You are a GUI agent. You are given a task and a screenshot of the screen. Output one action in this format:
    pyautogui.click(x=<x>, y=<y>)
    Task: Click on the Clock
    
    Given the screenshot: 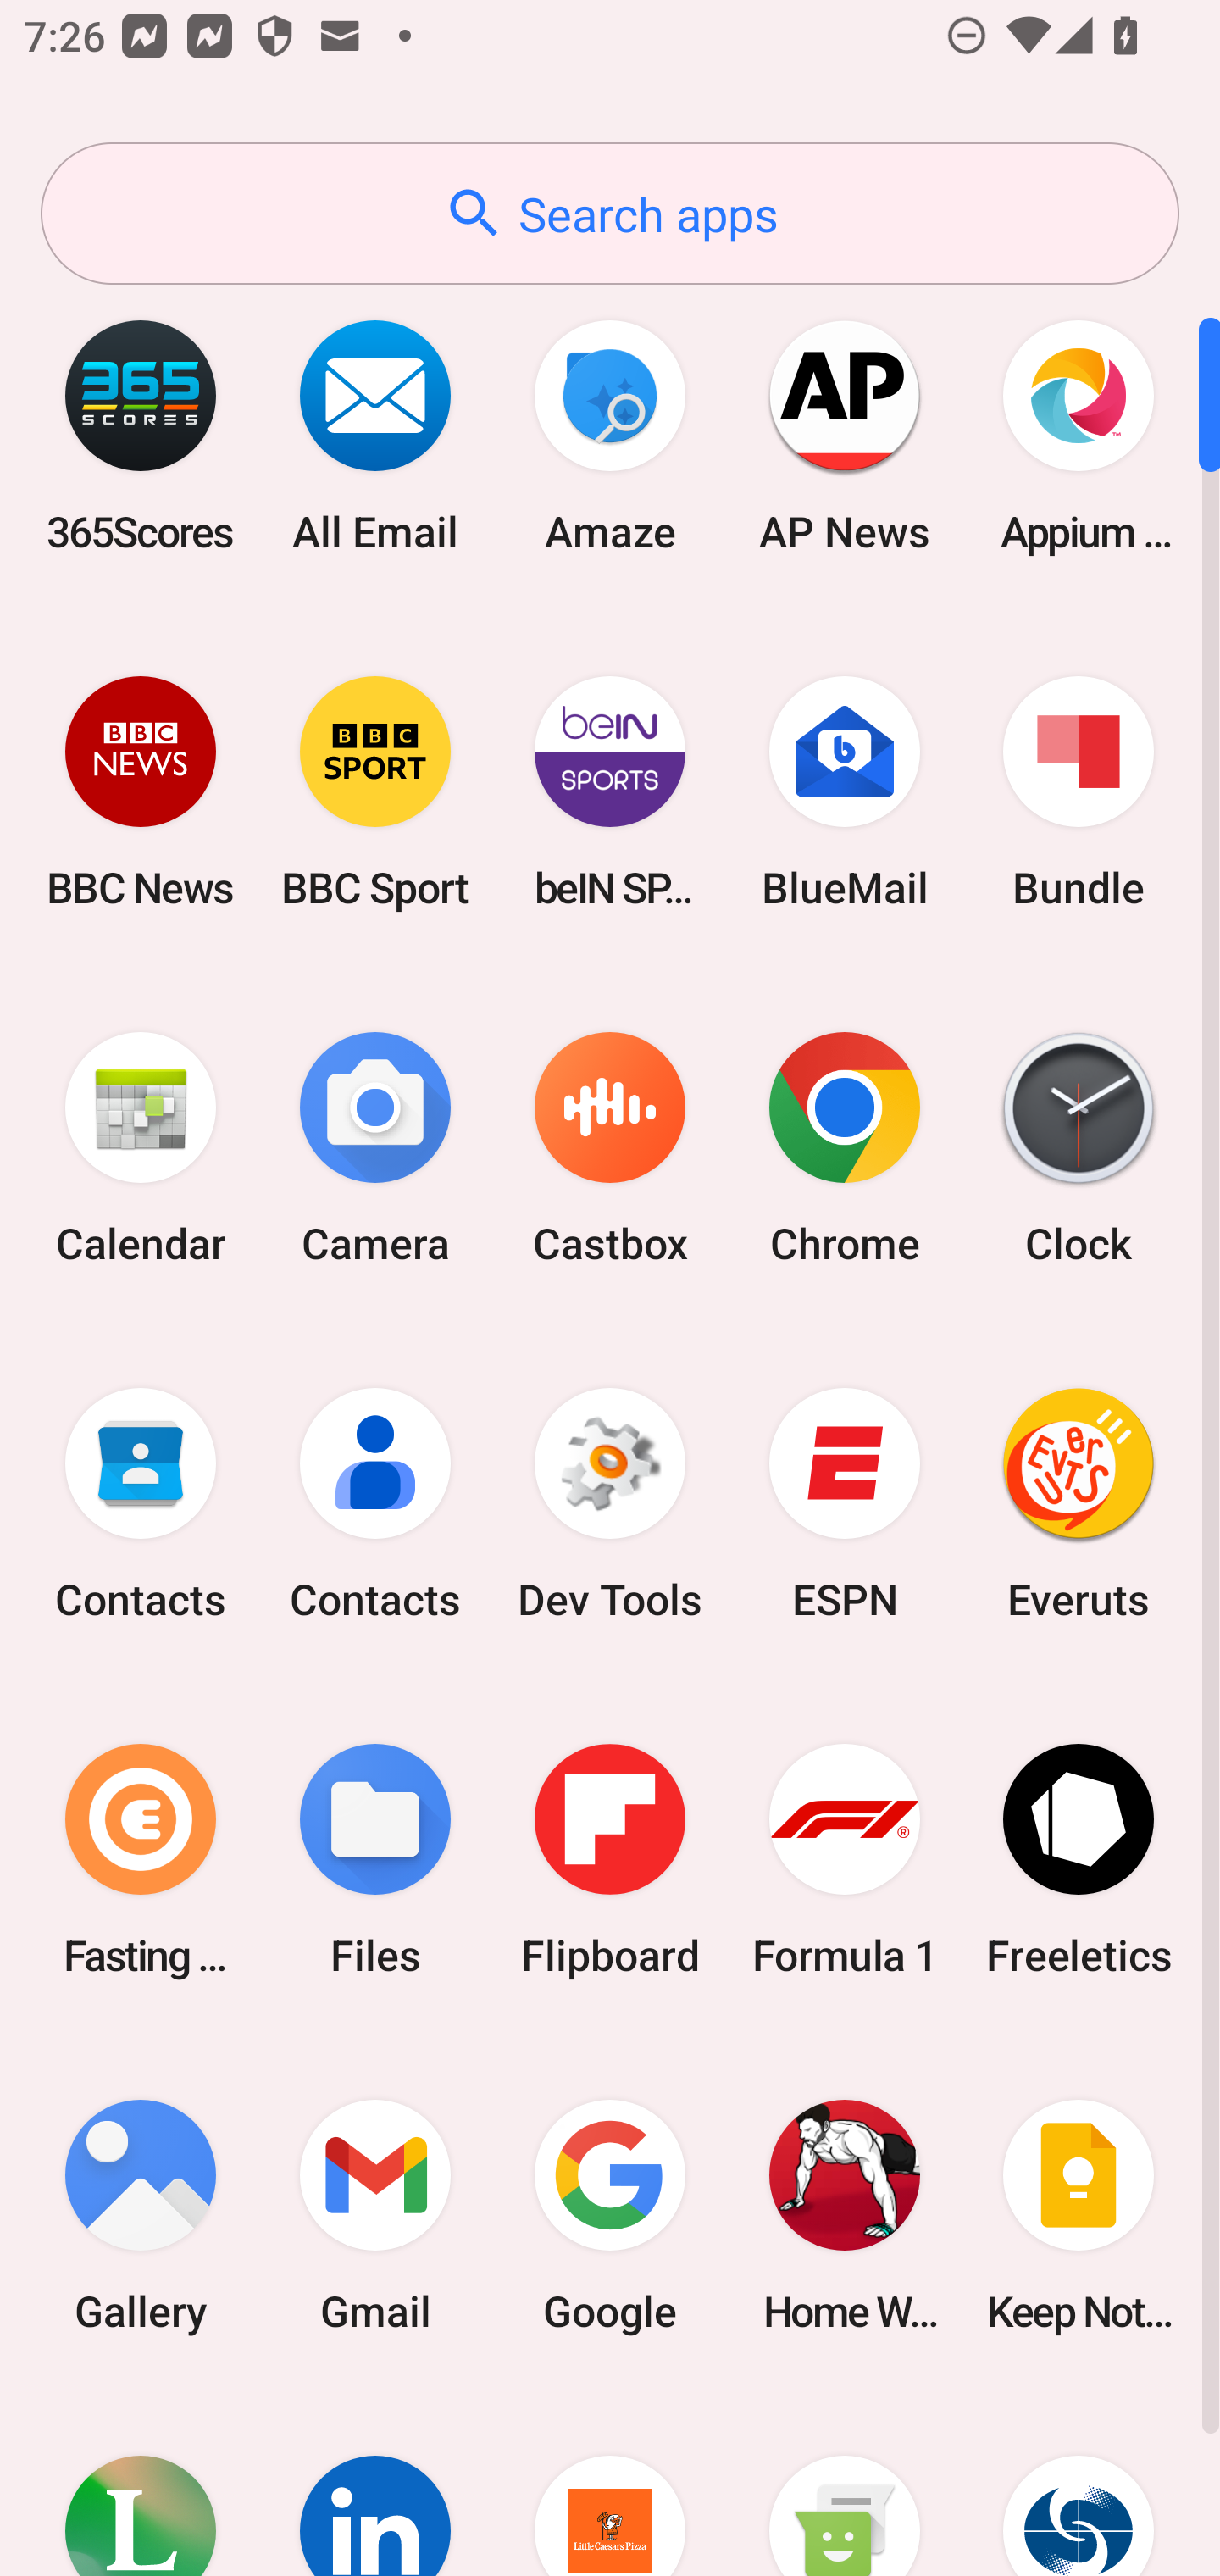 What is the action you would take?
    pyautogui.click(x=1079, y=1149)
    